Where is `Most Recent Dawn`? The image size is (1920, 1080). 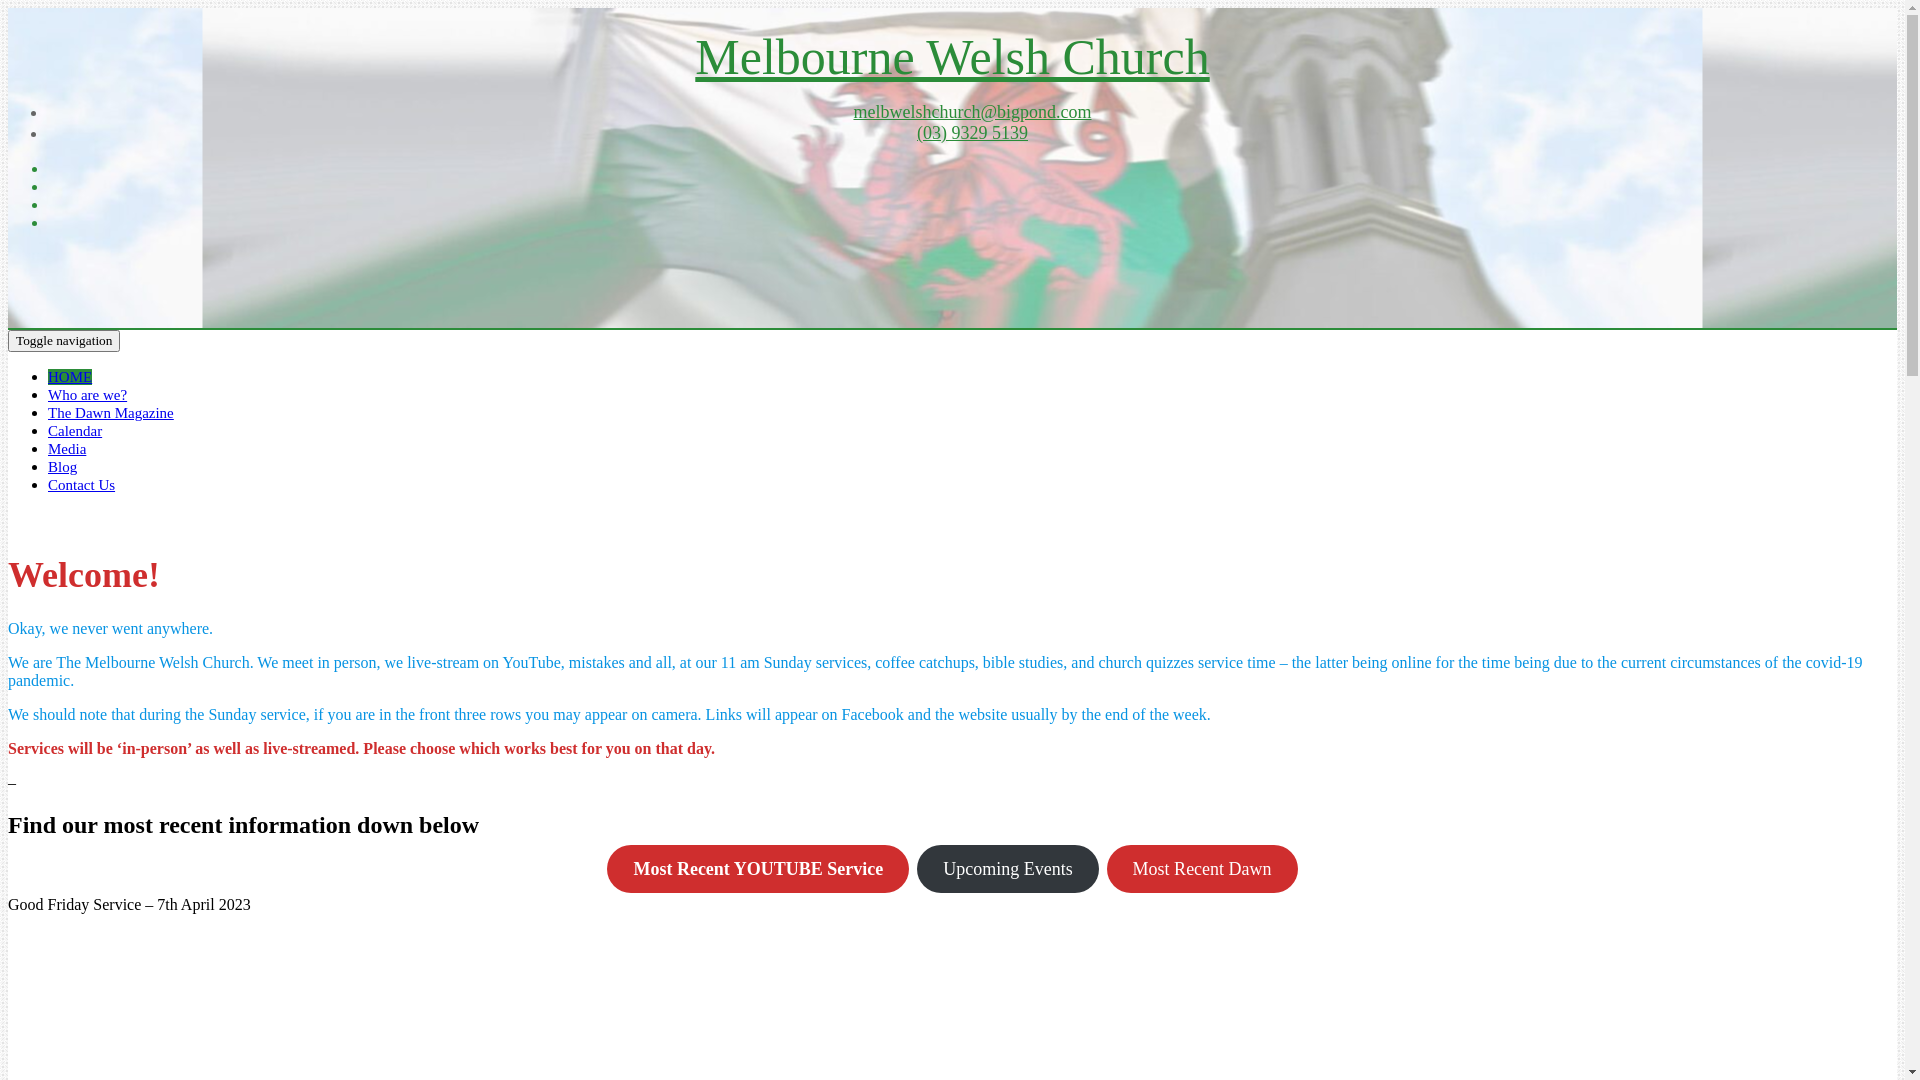 Most Recent Dawn is located at coordinates (1202, 869).